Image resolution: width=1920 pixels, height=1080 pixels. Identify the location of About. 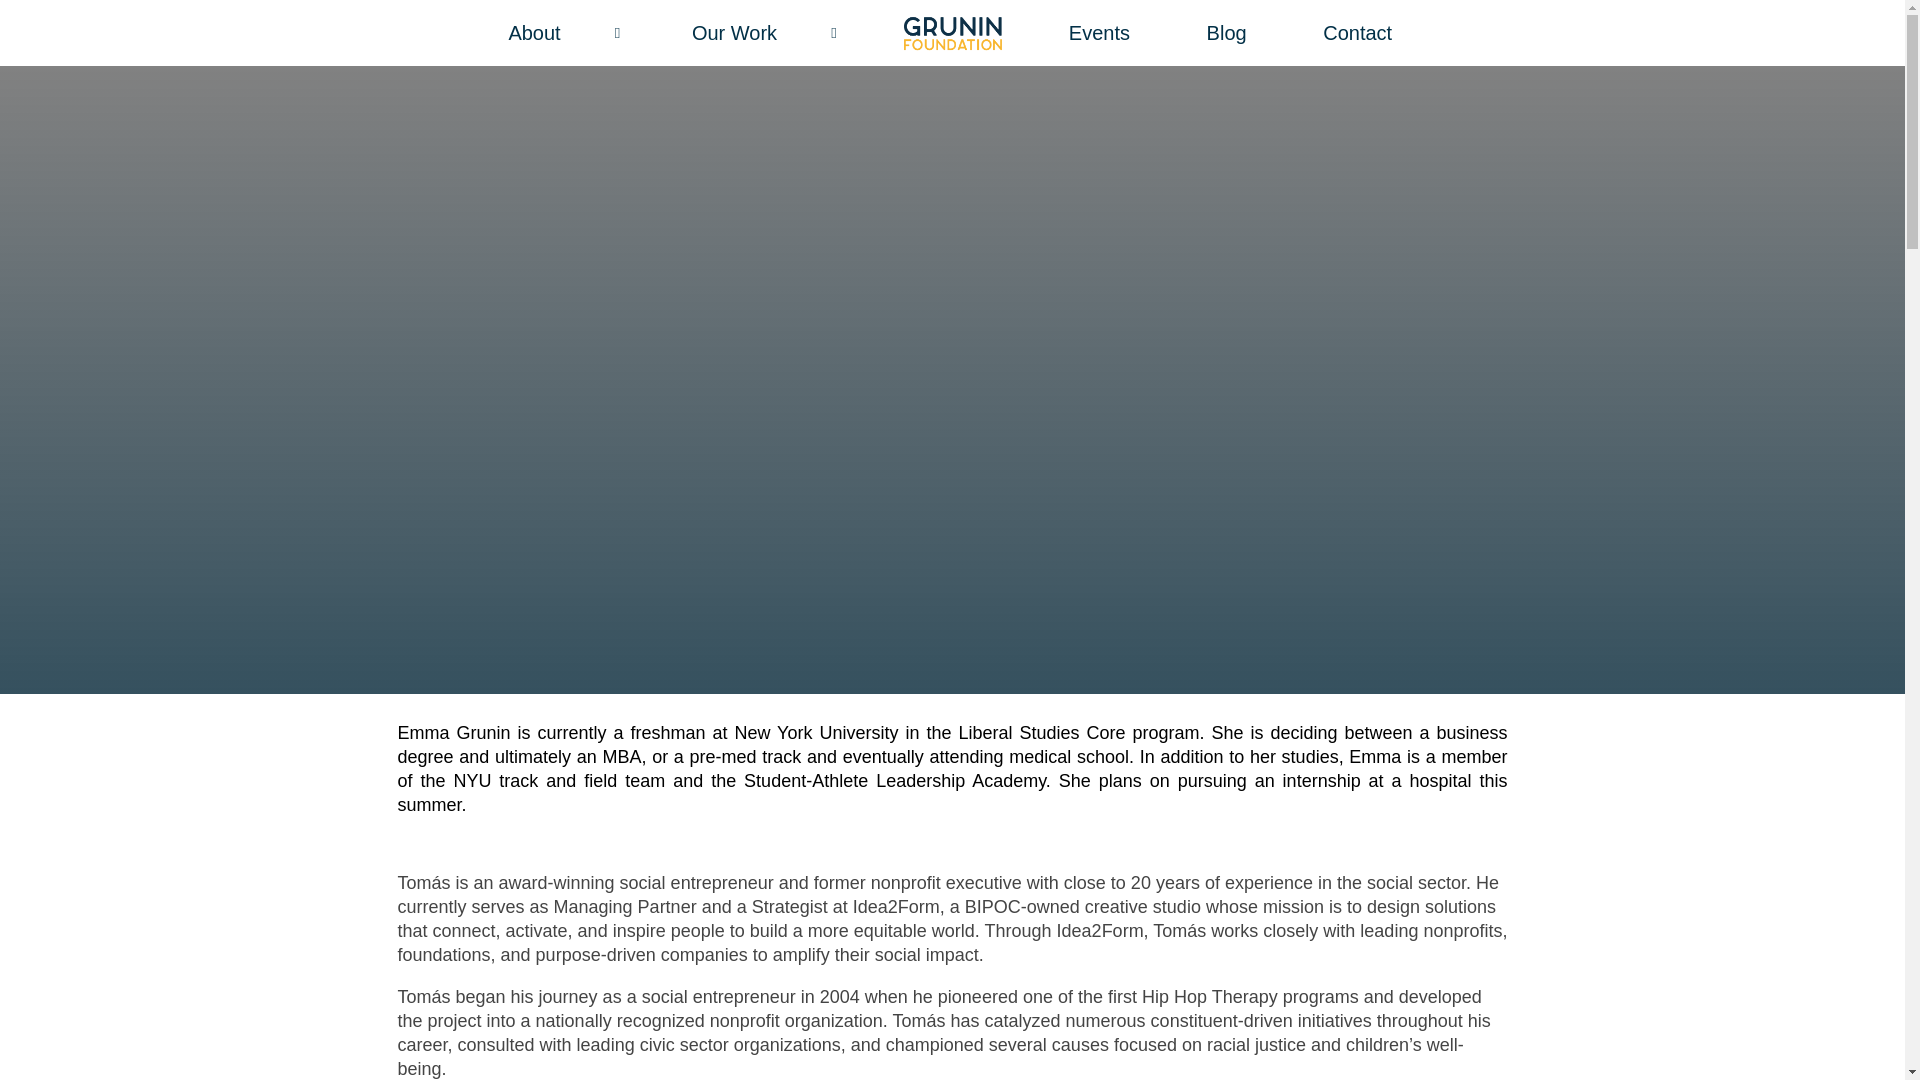
(566, 32).